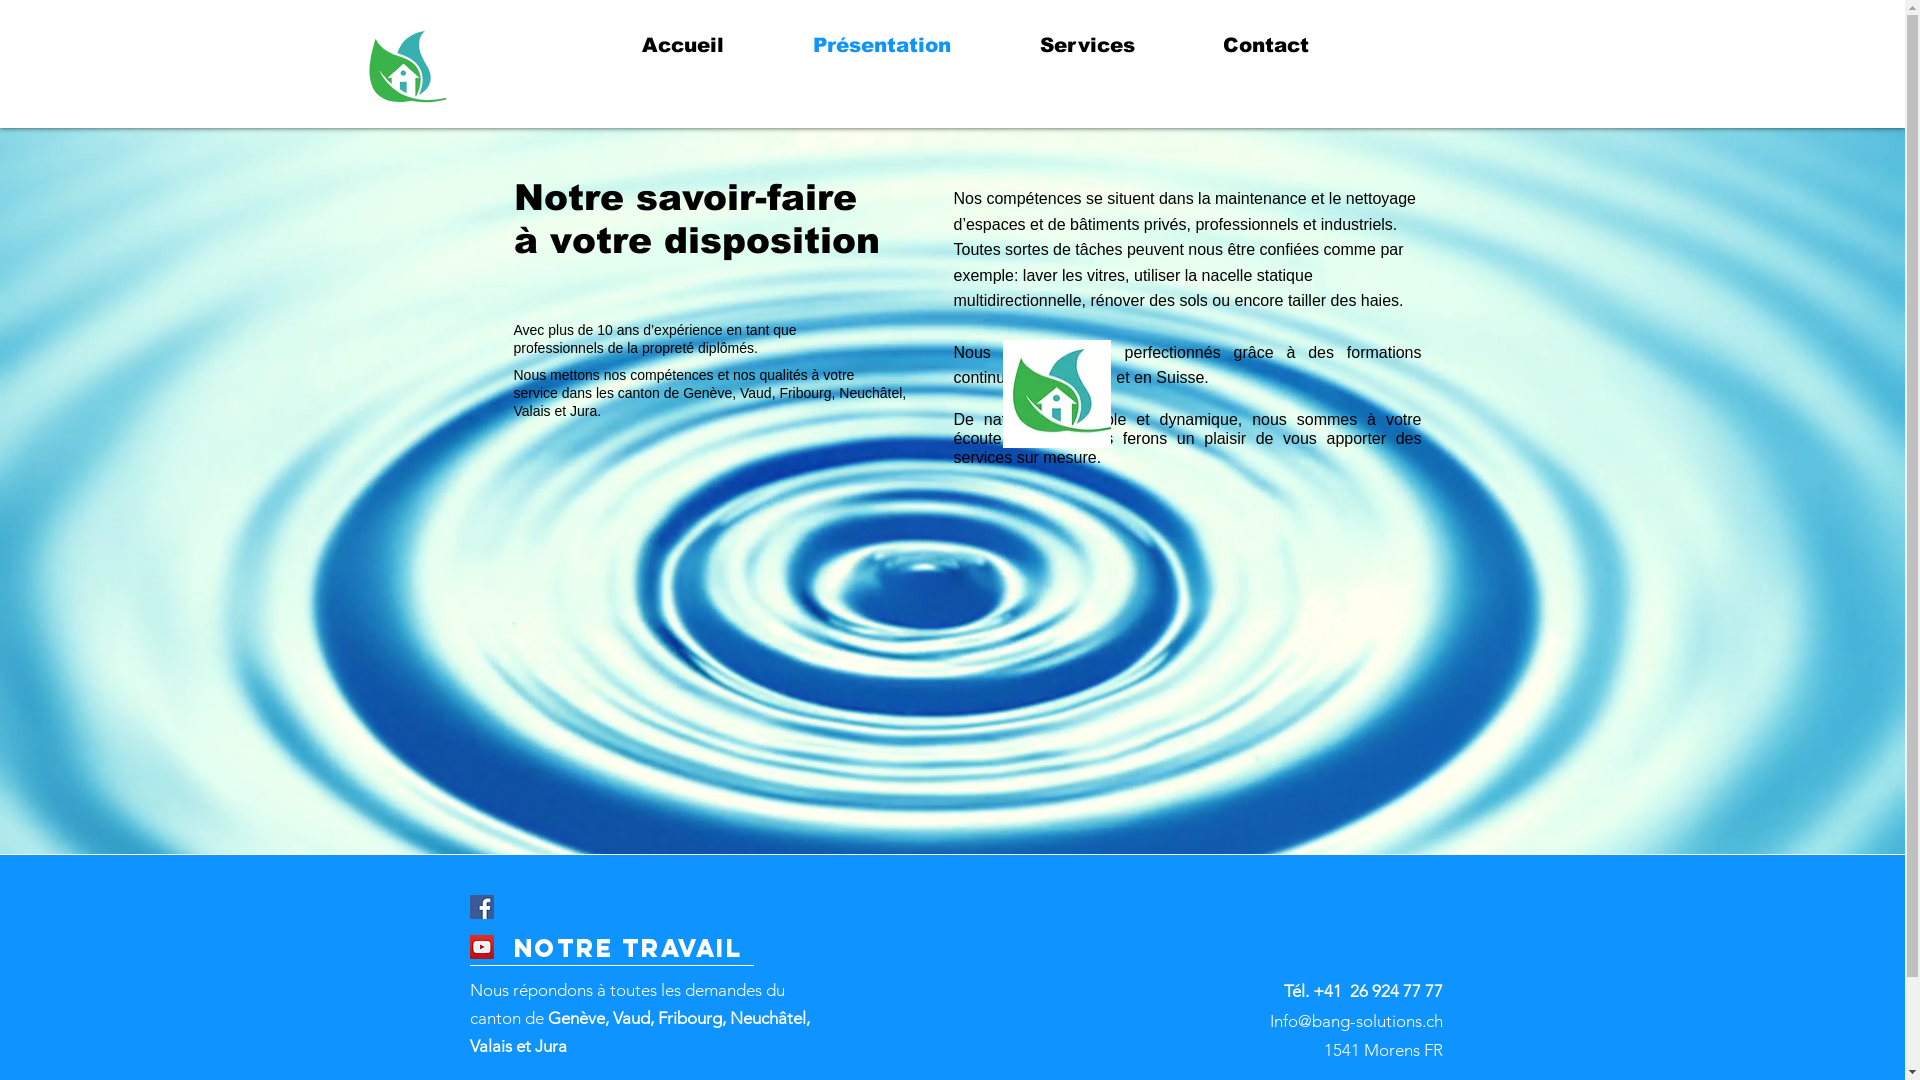 The image size is (1920, 1080). What do you see at coordinates (1356, 1021) in the screenshot?
I see `Info@bang-solutions.ch` at bounding box center [1356, 1021].